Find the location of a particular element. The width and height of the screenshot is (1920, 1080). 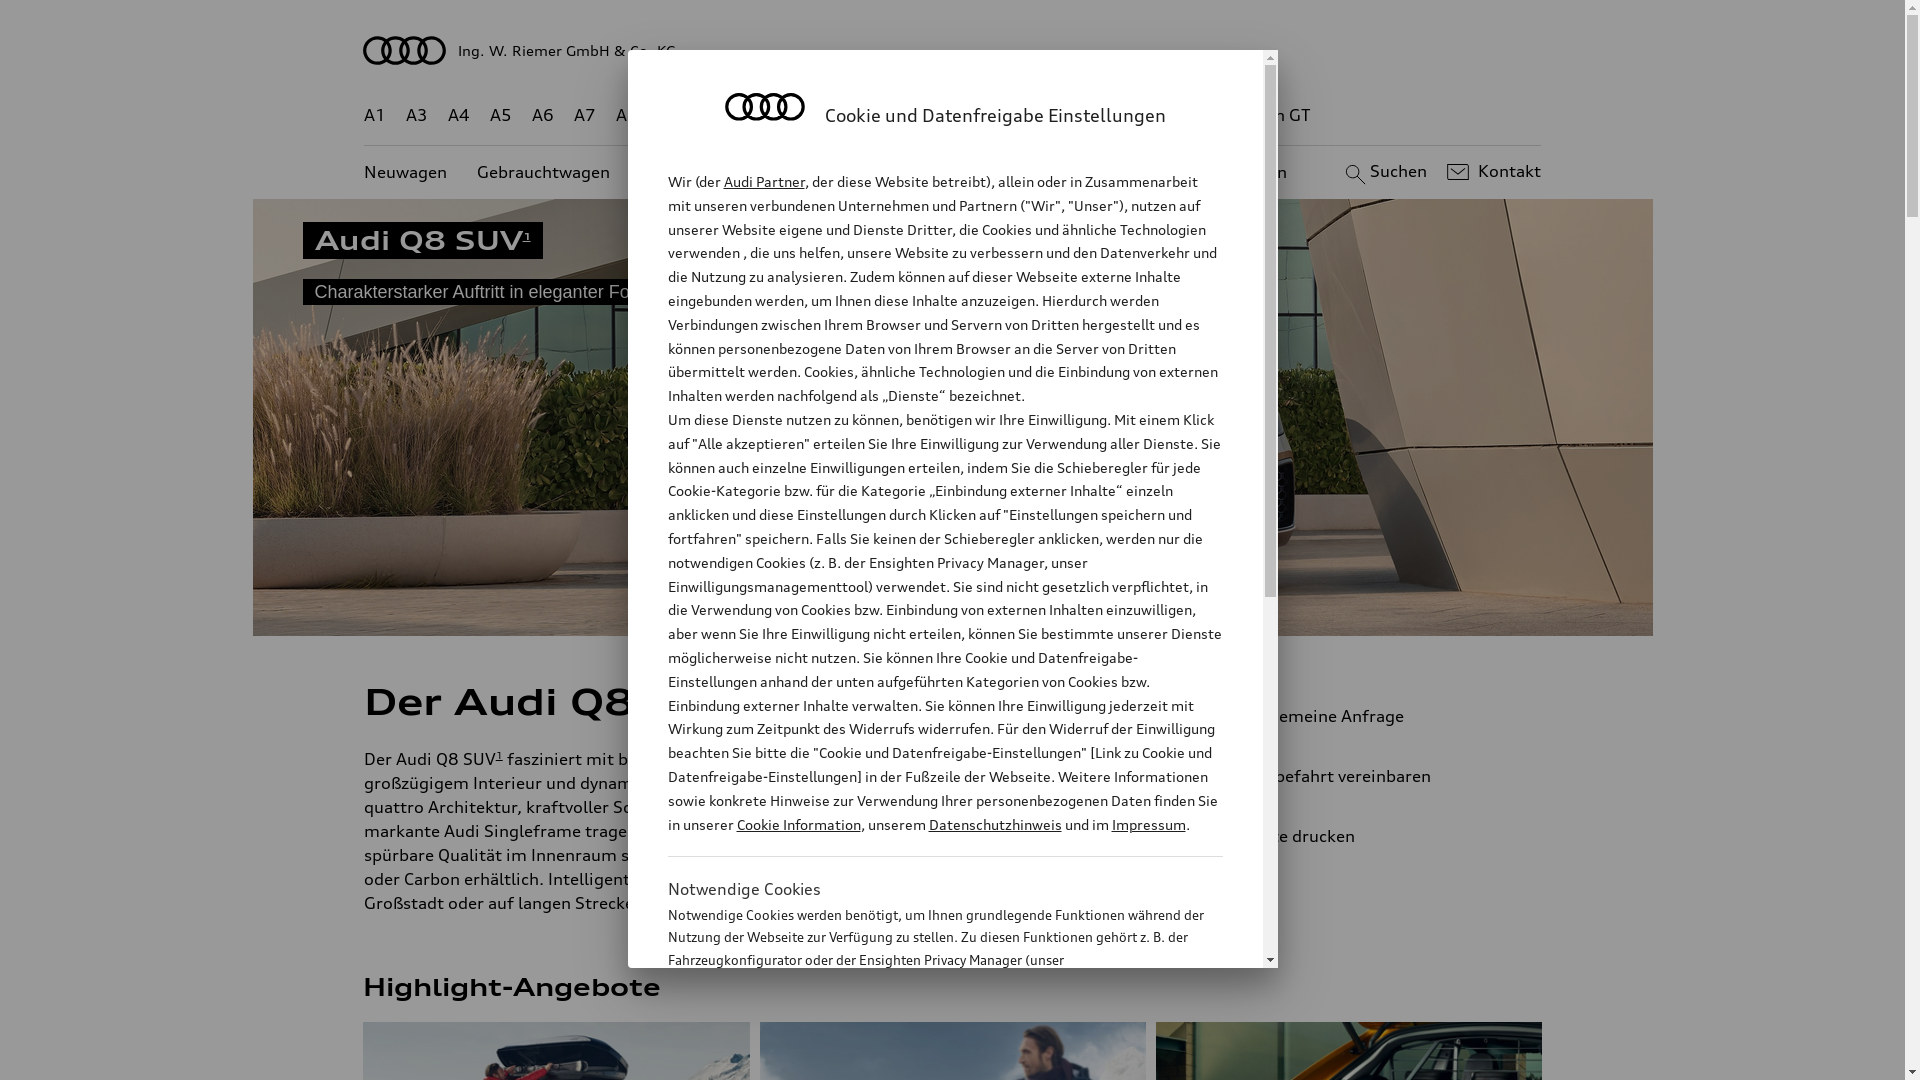

A3 is located at coordinates (417, 116).